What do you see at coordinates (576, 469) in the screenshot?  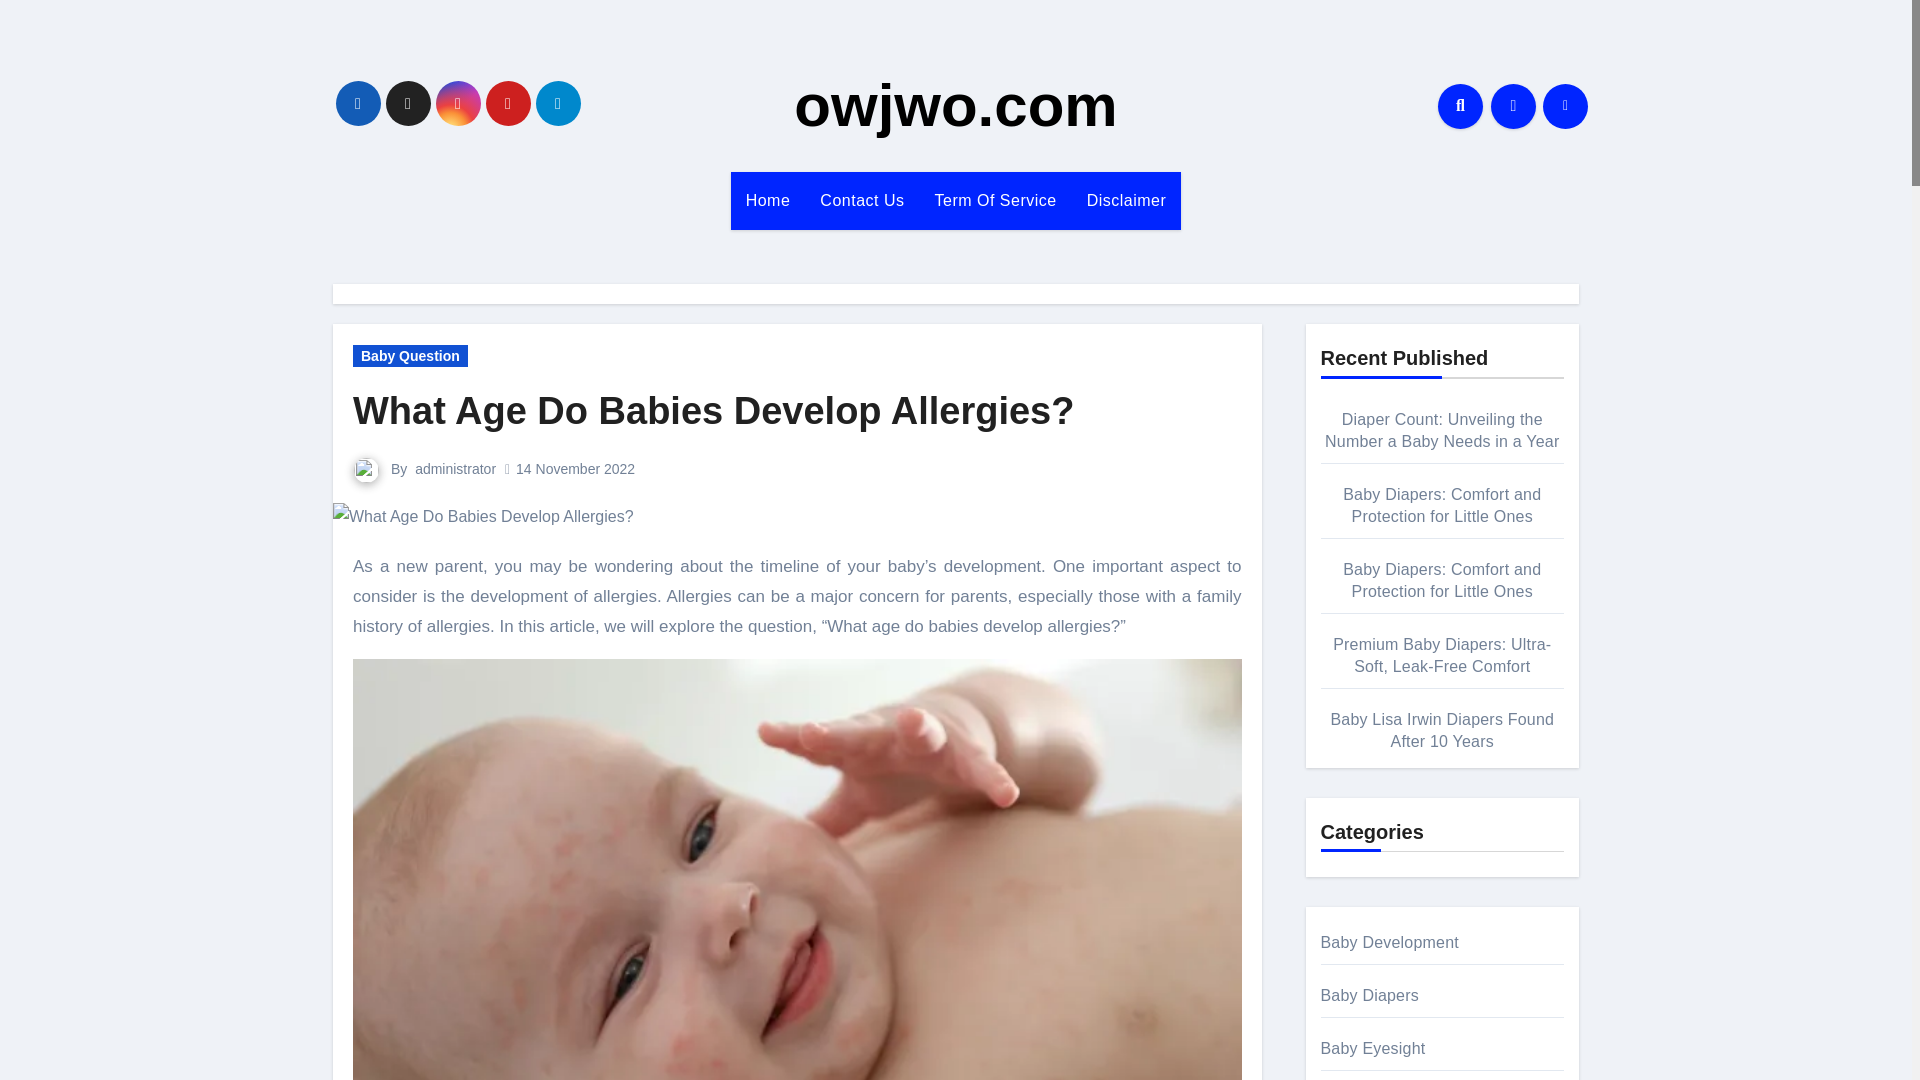 I see `14 November 2022` at bounding box center [576, 469].